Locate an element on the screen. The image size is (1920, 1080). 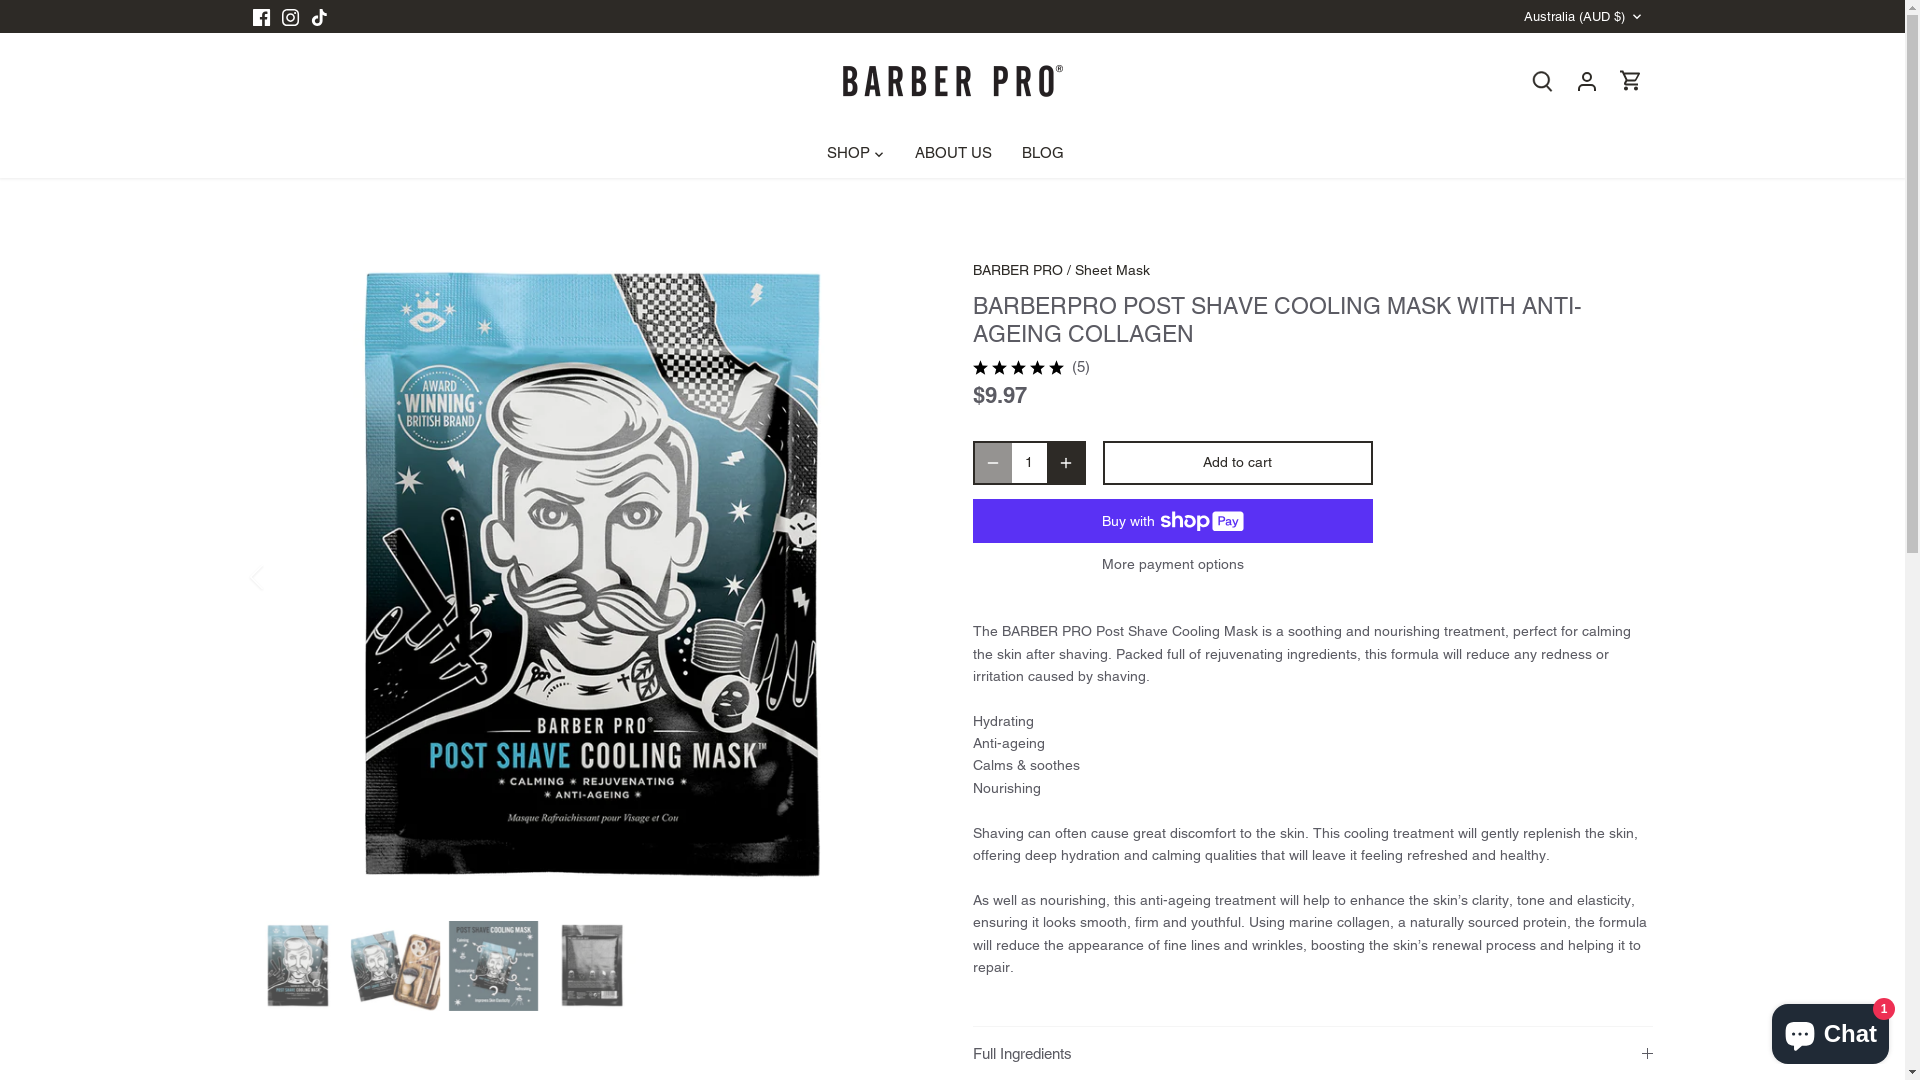
More payment options is located at coordinates (1172, 564).